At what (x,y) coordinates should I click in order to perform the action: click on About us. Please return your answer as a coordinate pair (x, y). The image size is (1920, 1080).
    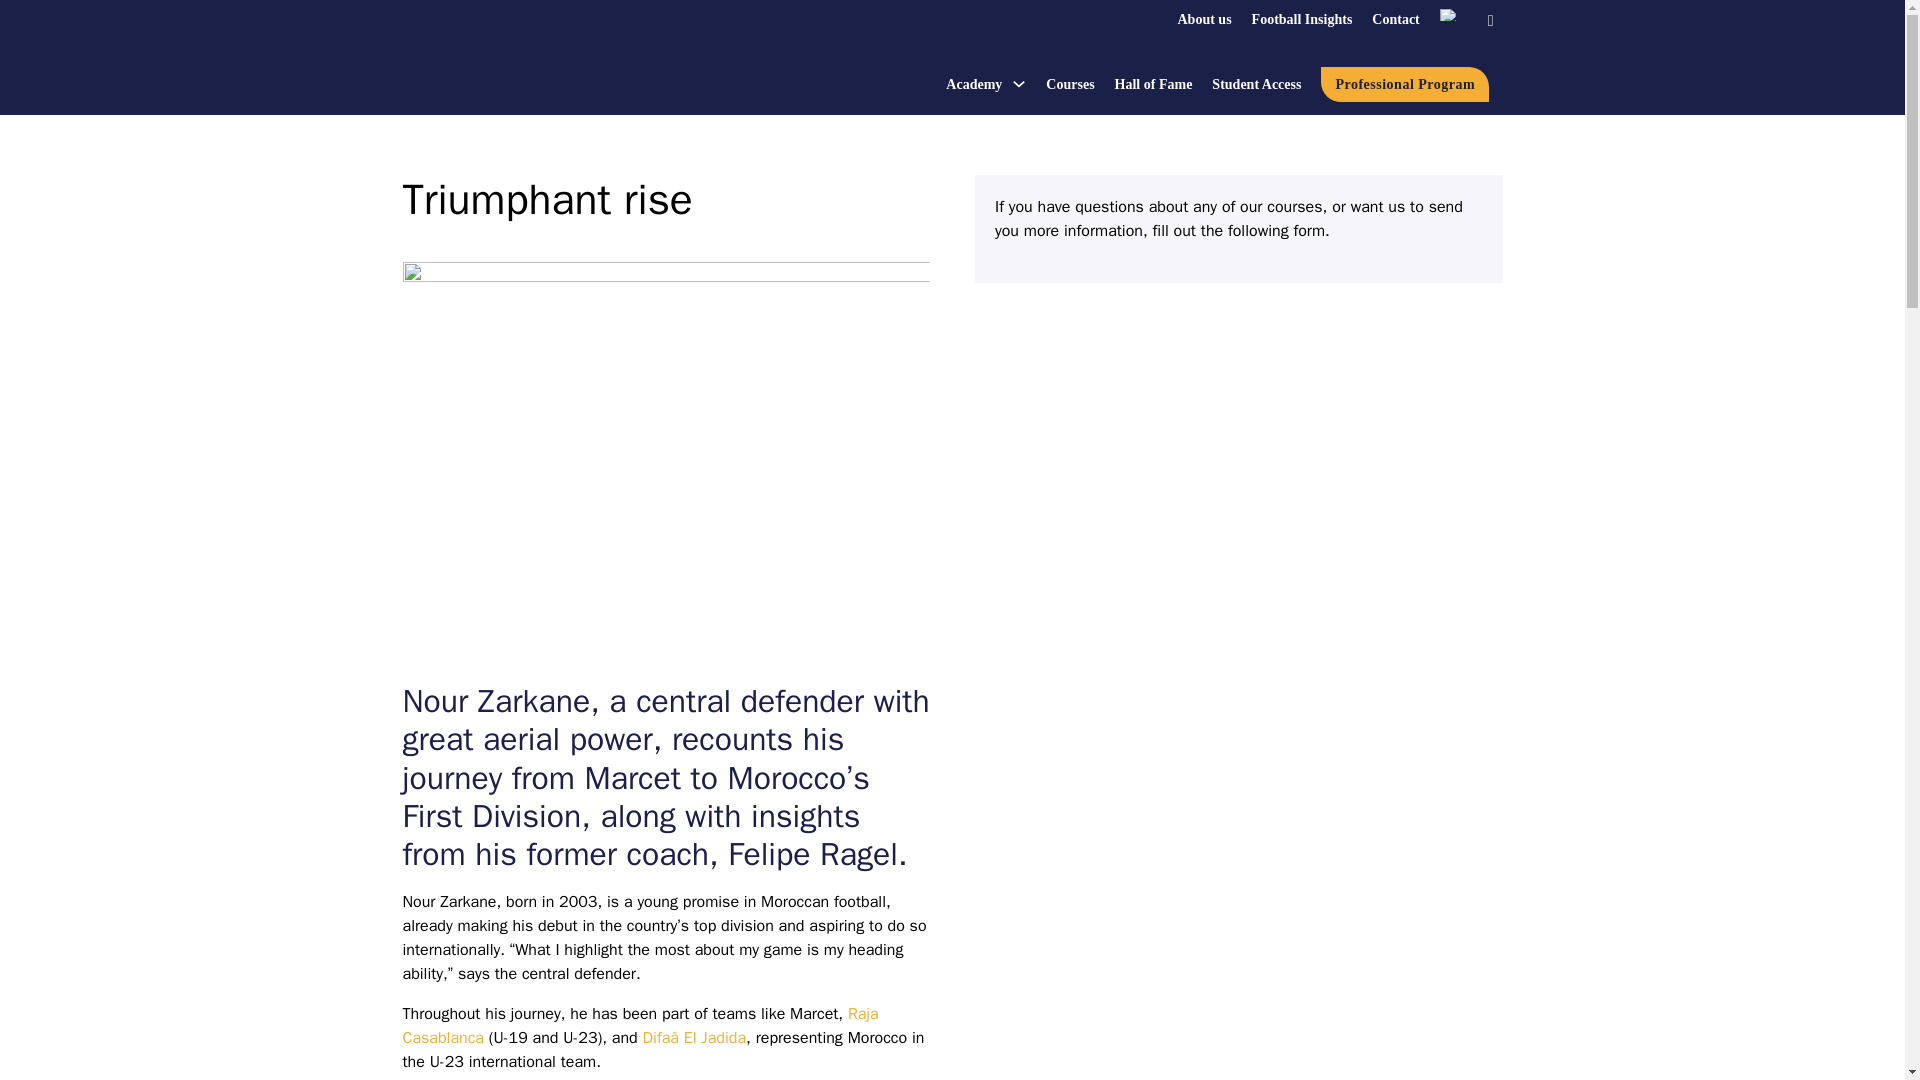
    Looking at the image, I should click on (1205, 19).